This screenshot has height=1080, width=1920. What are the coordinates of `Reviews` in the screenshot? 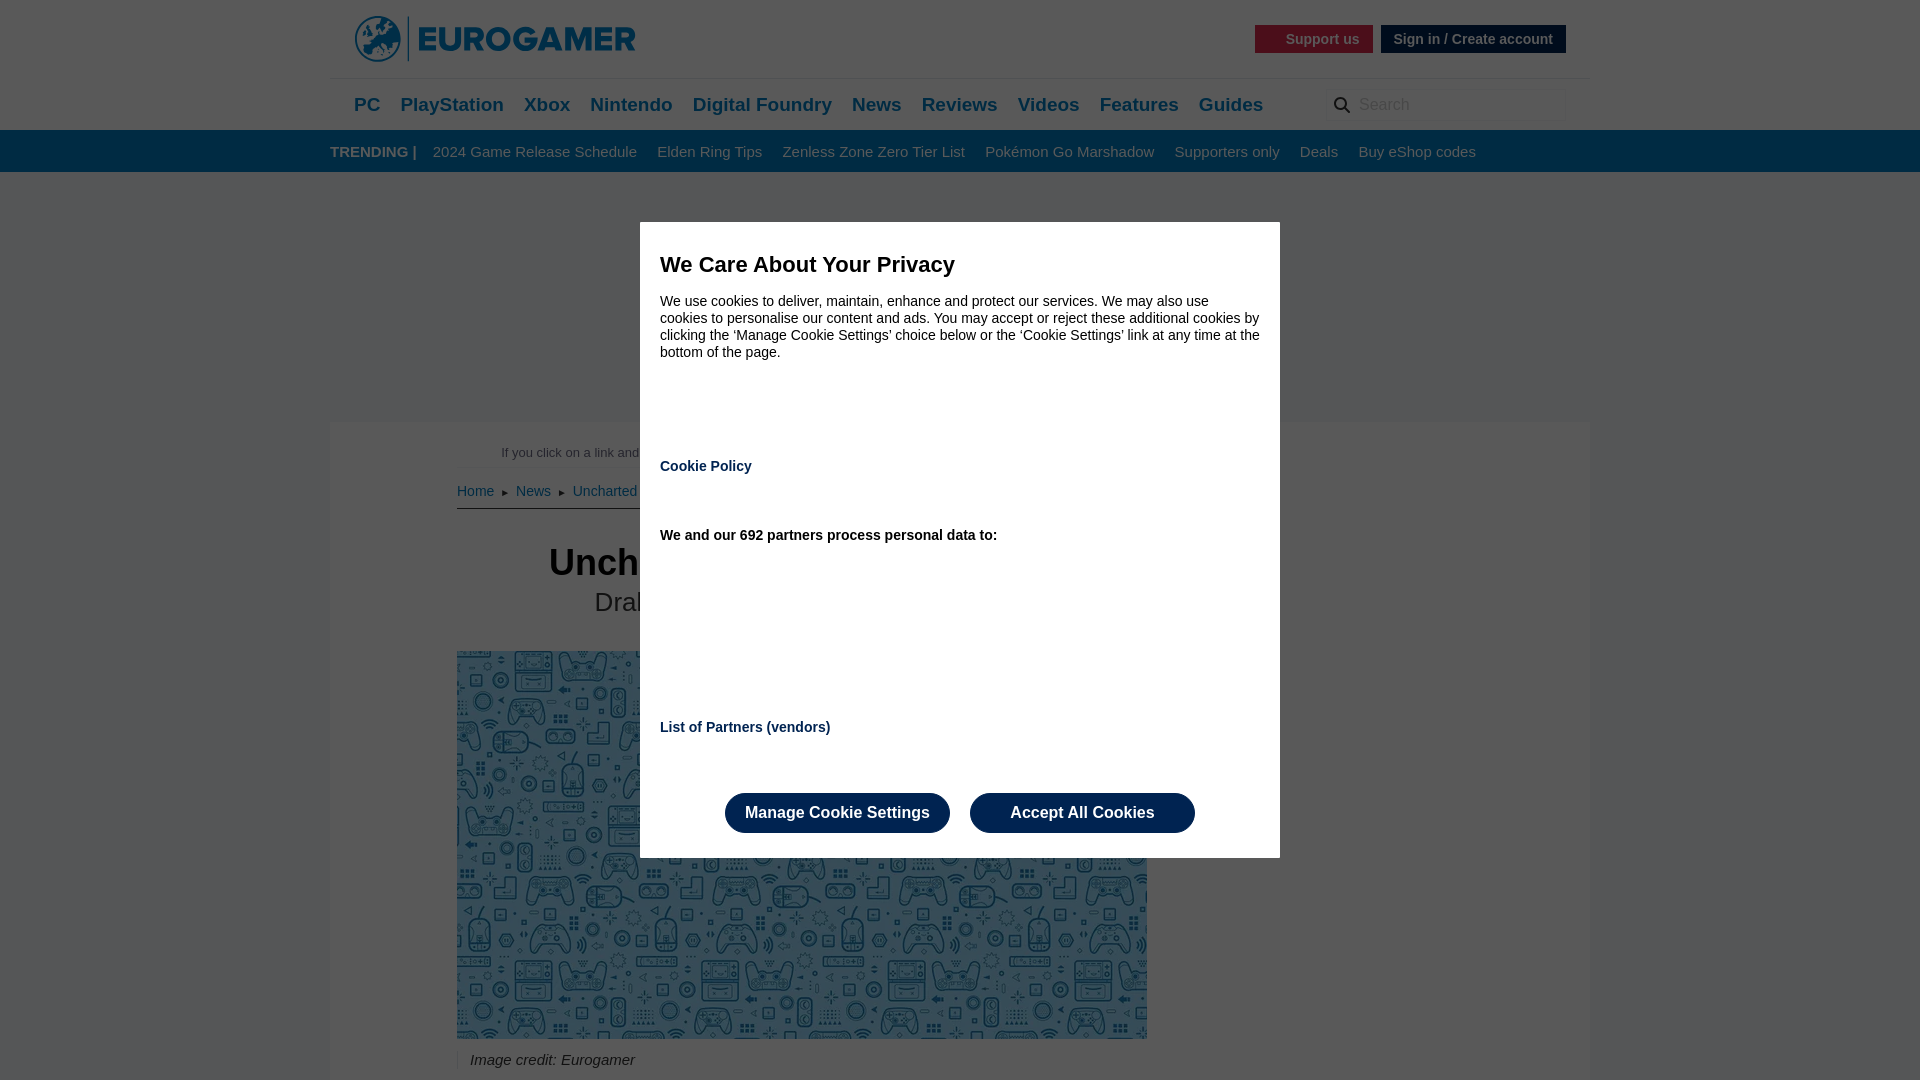 It's located at (960, 104).